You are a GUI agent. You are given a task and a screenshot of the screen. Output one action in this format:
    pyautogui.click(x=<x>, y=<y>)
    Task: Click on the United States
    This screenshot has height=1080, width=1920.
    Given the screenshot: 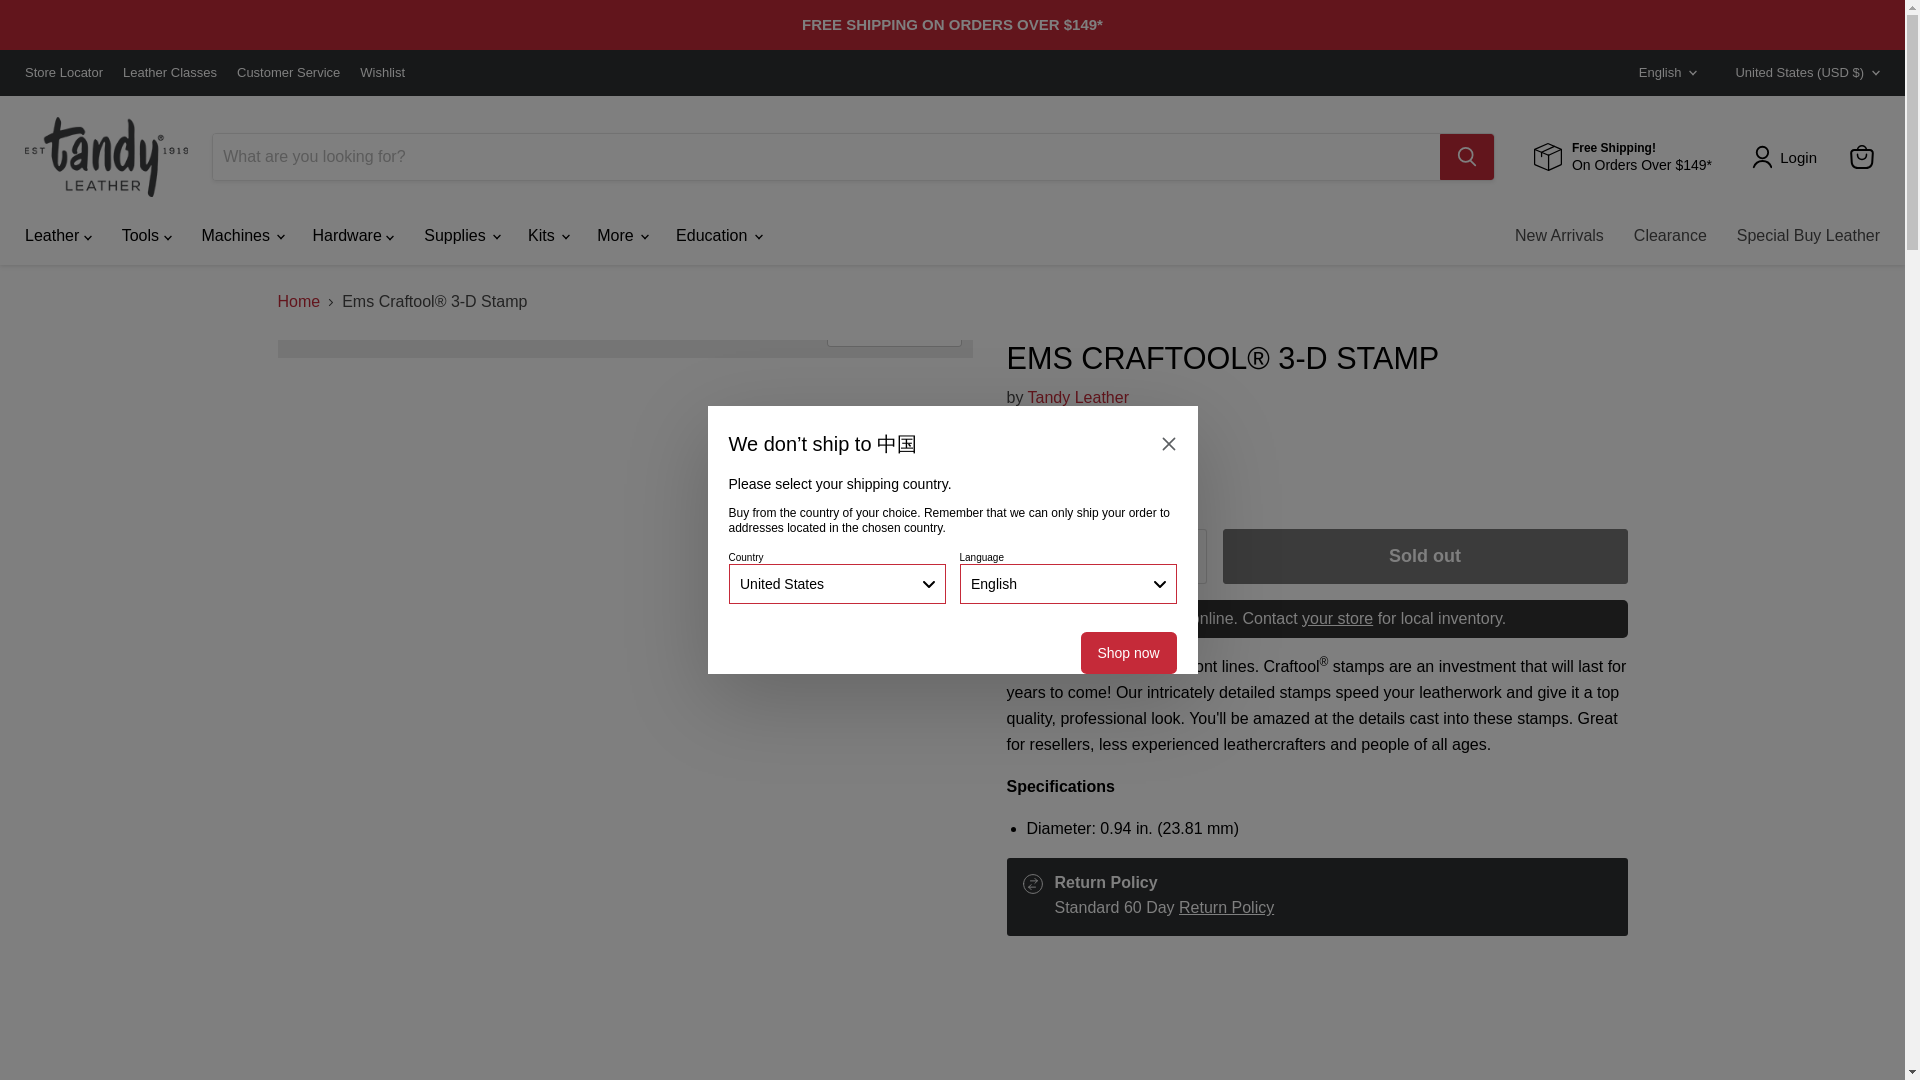 What is the action you would take?
    pyautogui.click(x=836, y=583)
    